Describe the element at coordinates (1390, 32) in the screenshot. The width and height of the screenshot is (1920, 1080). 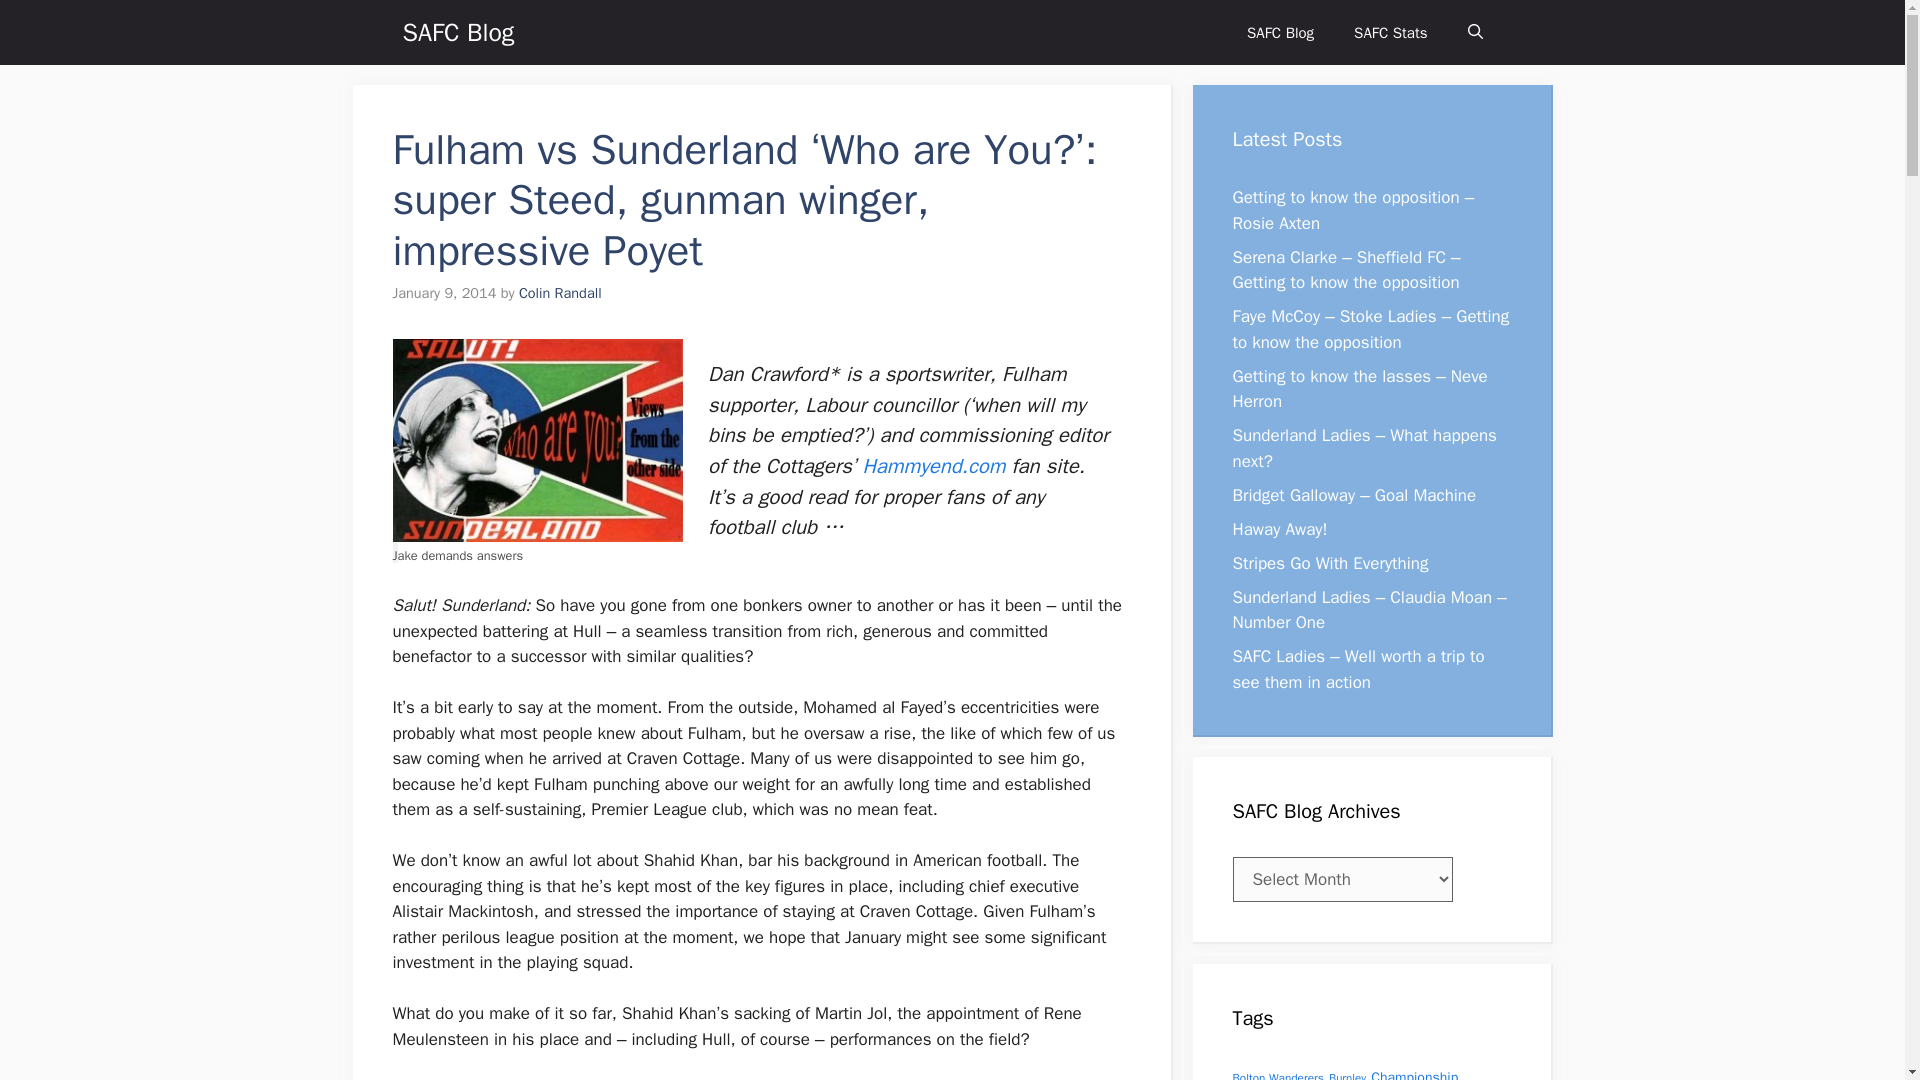
I see `SAFC Stats` at that location.